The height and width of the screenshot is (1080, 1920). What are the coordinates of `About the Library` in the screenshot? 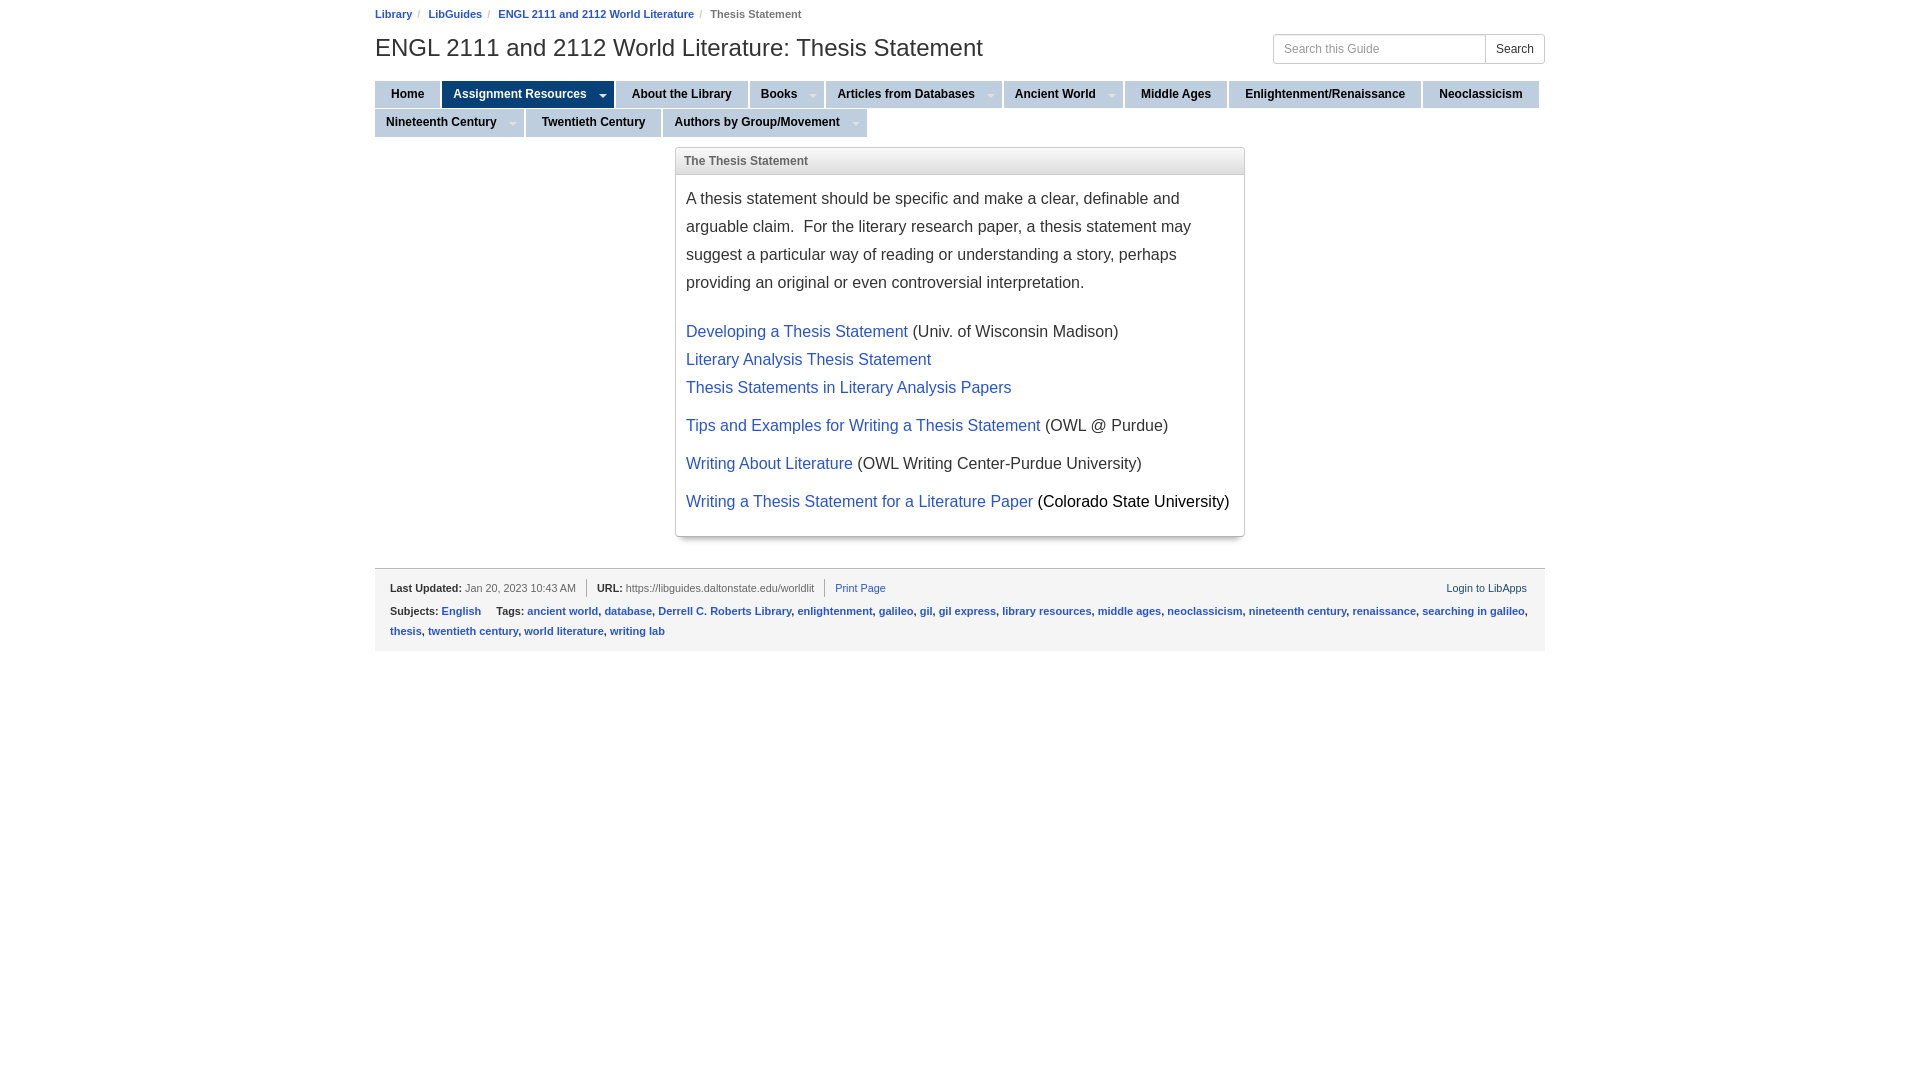 It's located at (682, 94).